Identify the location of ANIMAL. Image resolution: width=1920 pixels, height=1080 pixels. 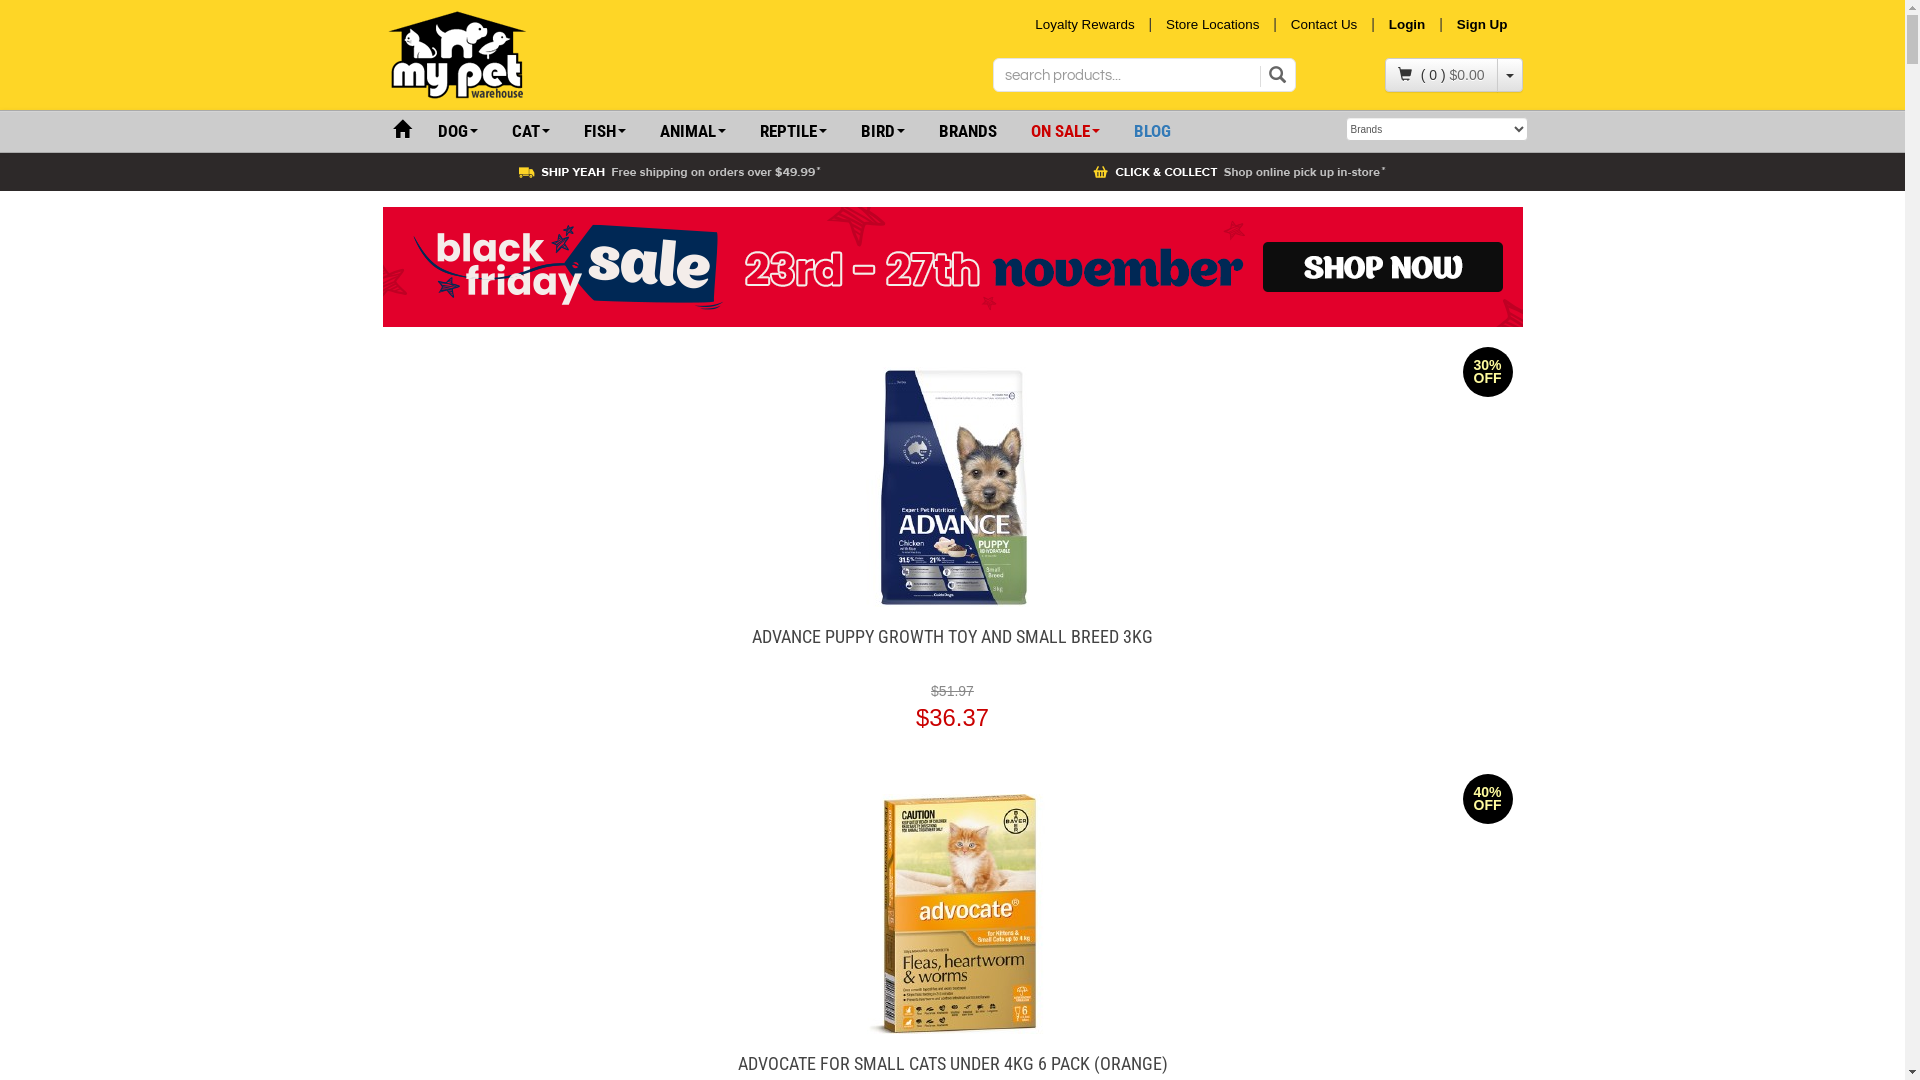
(692, 132).